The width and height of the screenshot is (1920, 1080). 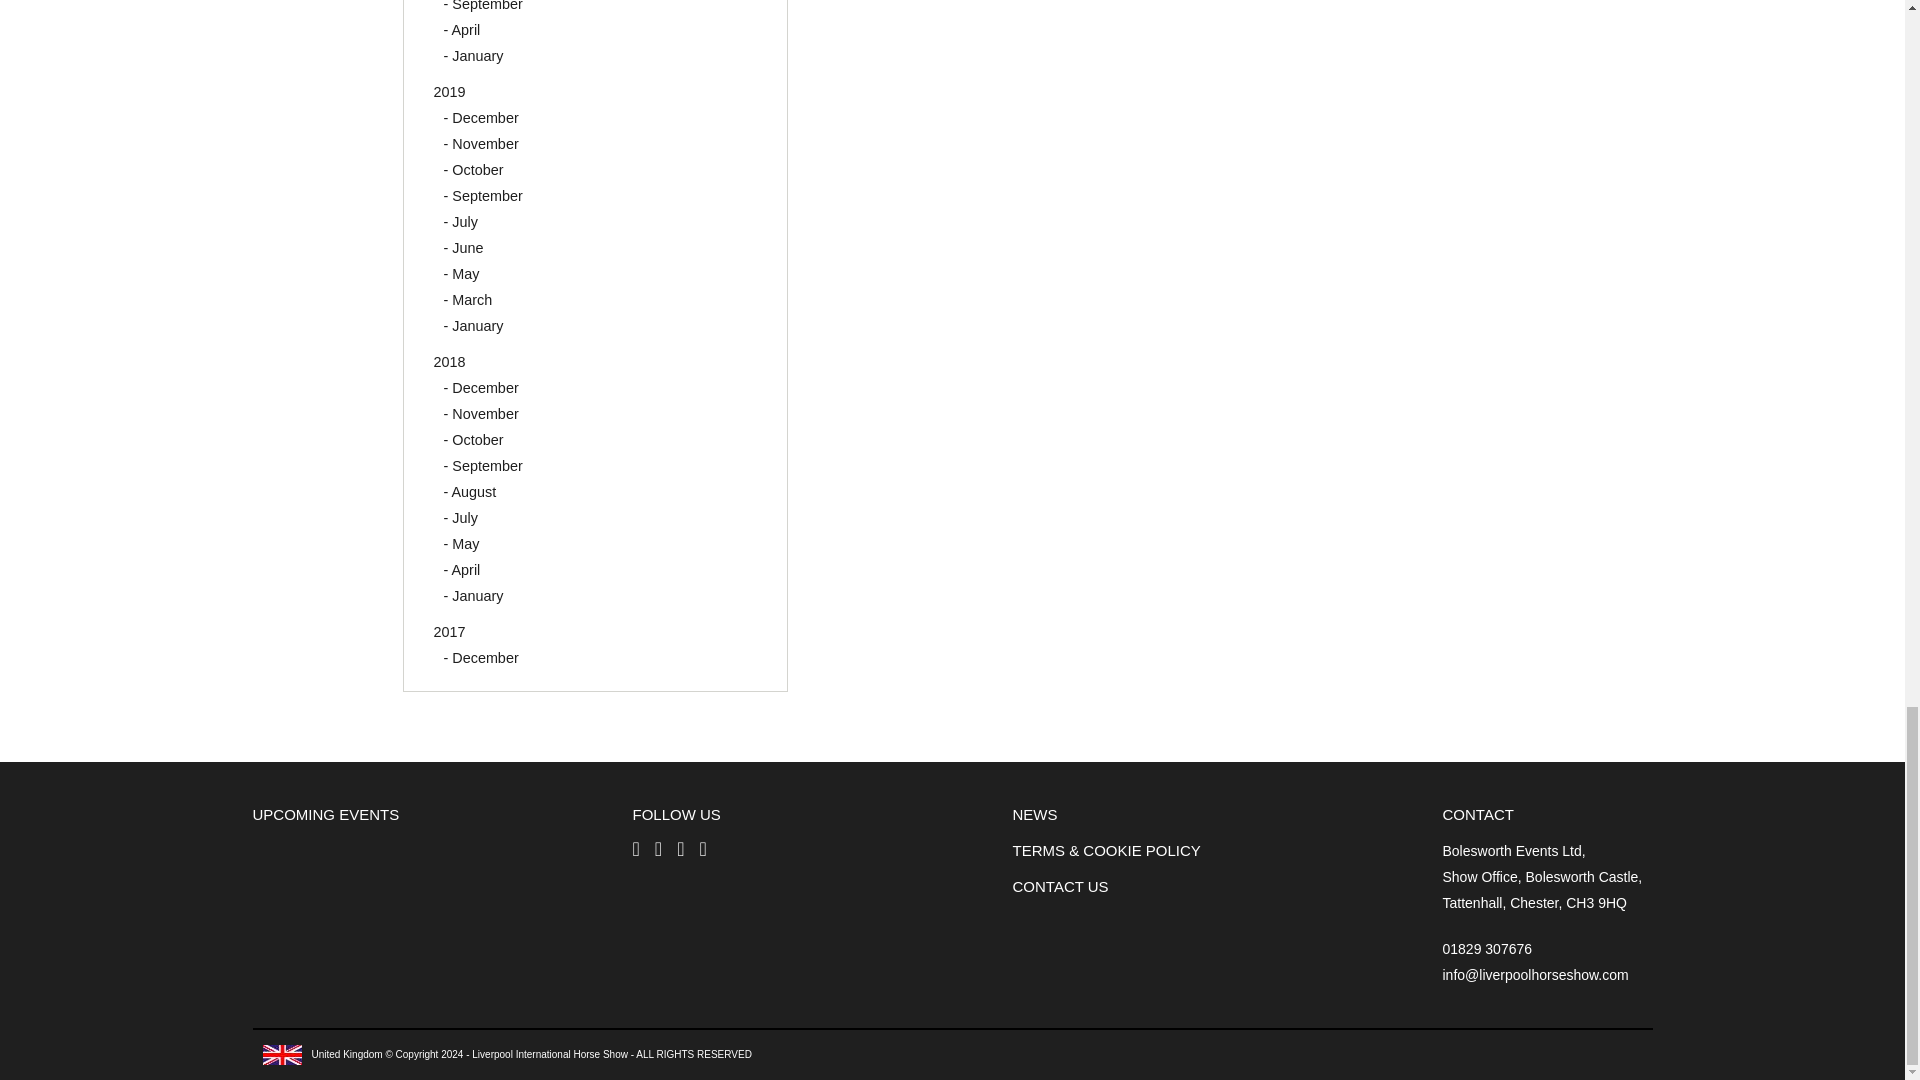 I want to click on - December, so click(x=480, y=388).